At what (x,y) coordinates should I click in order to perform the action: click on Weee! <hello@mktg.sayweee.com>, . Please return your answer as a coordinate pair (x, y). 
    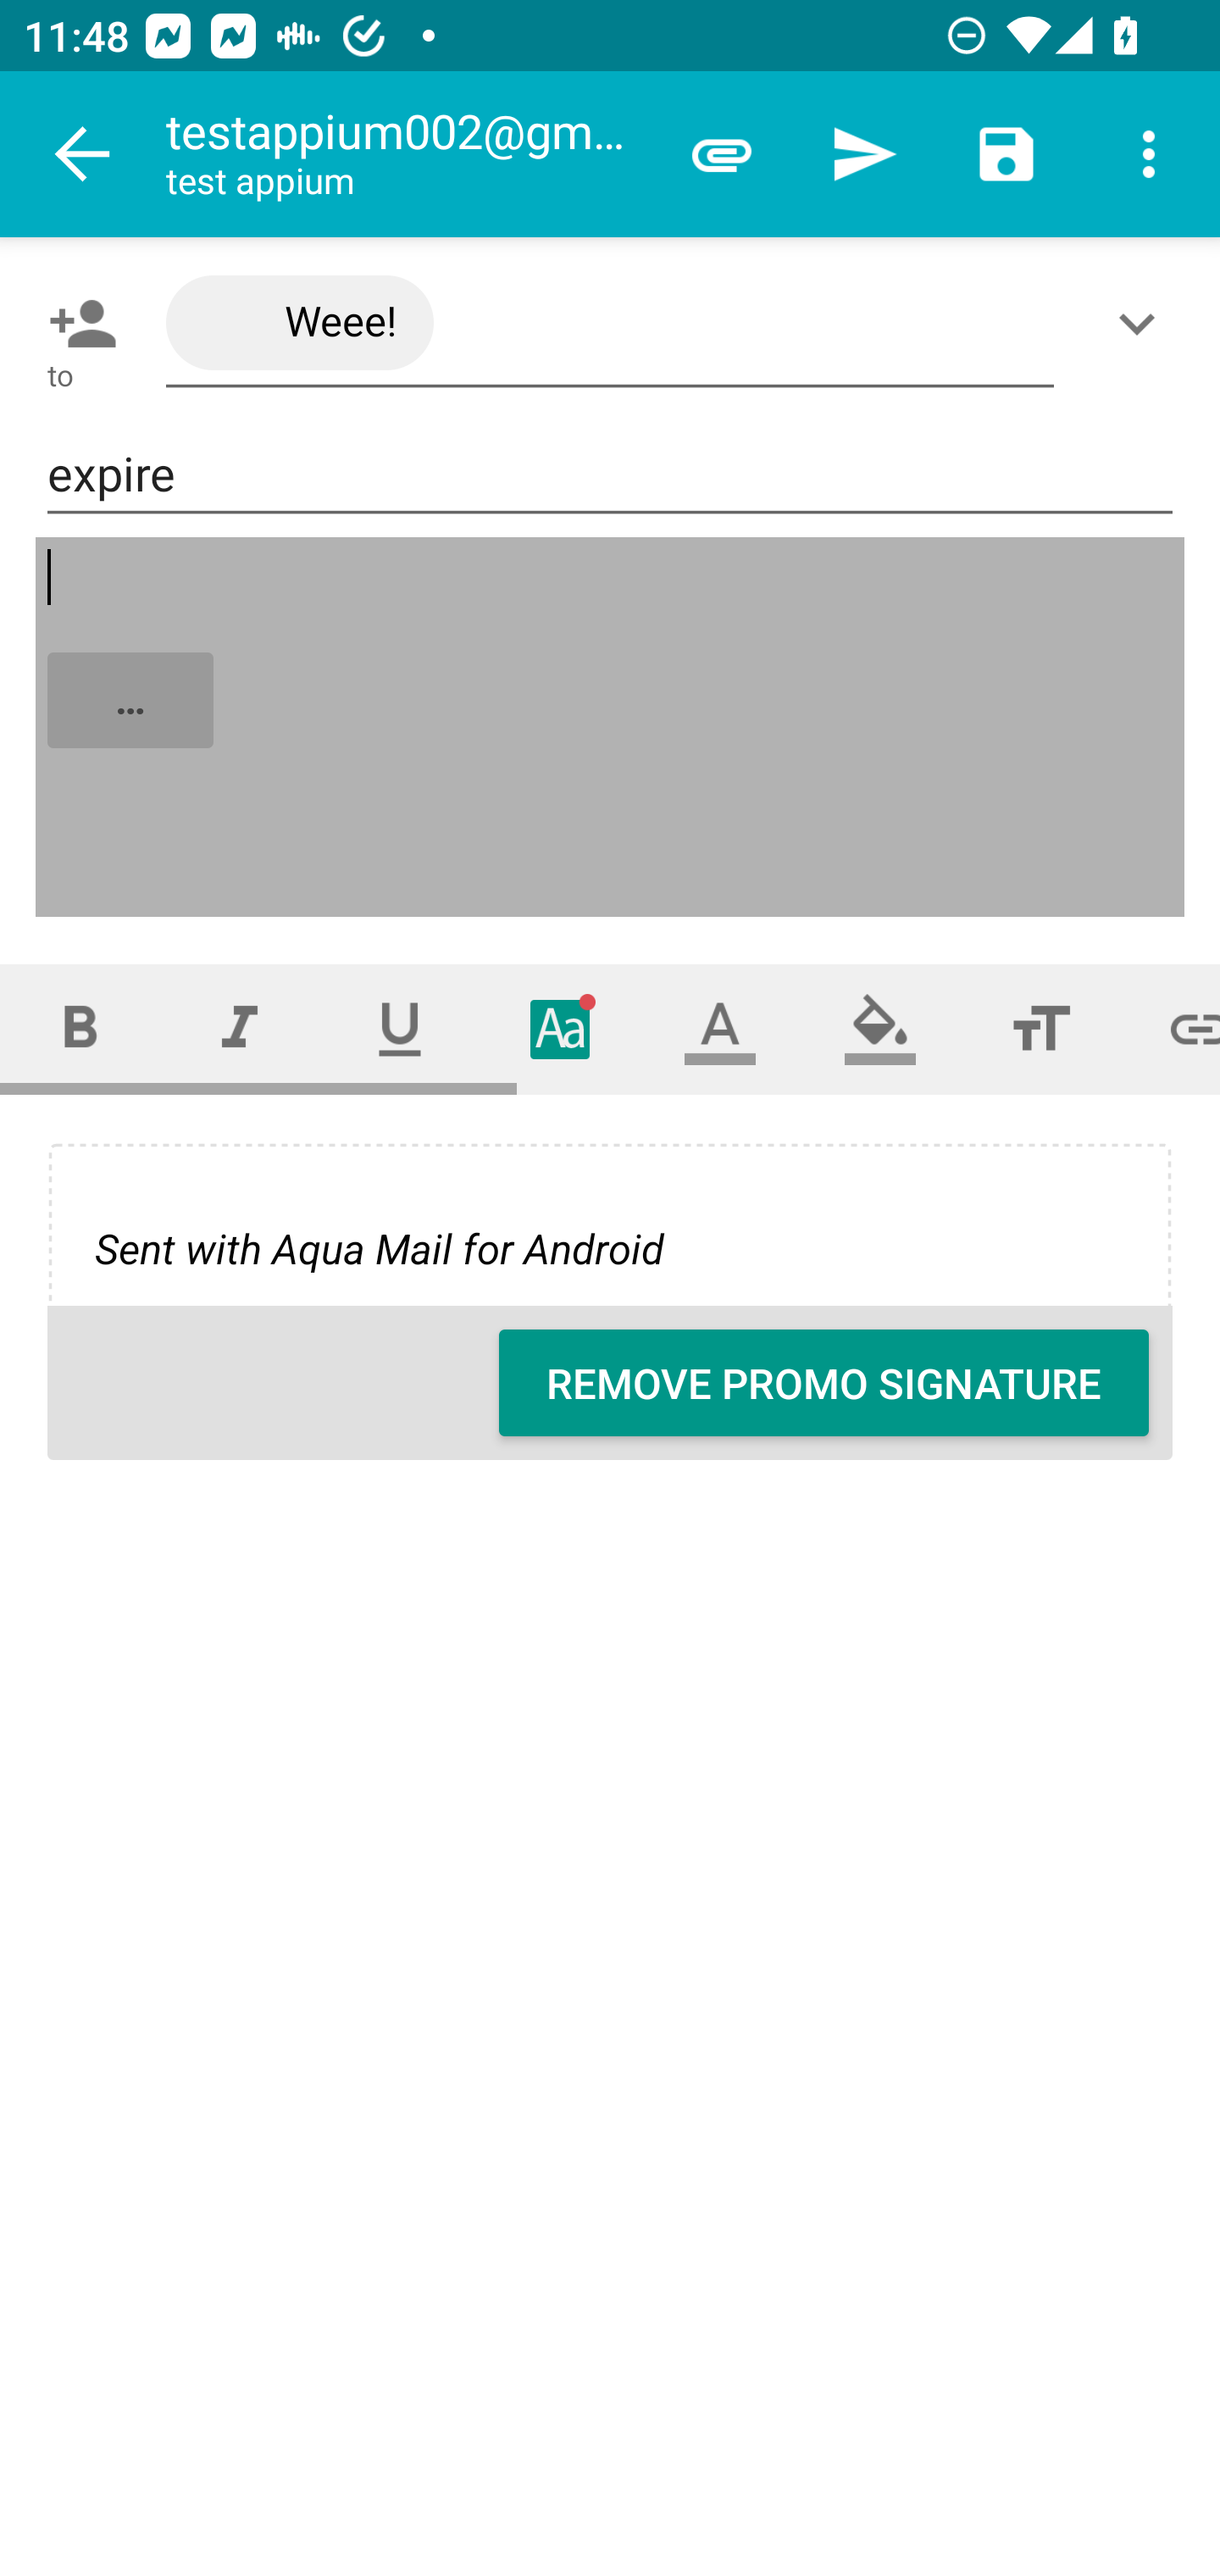
    Looking at the image, I should click on (610, 324).